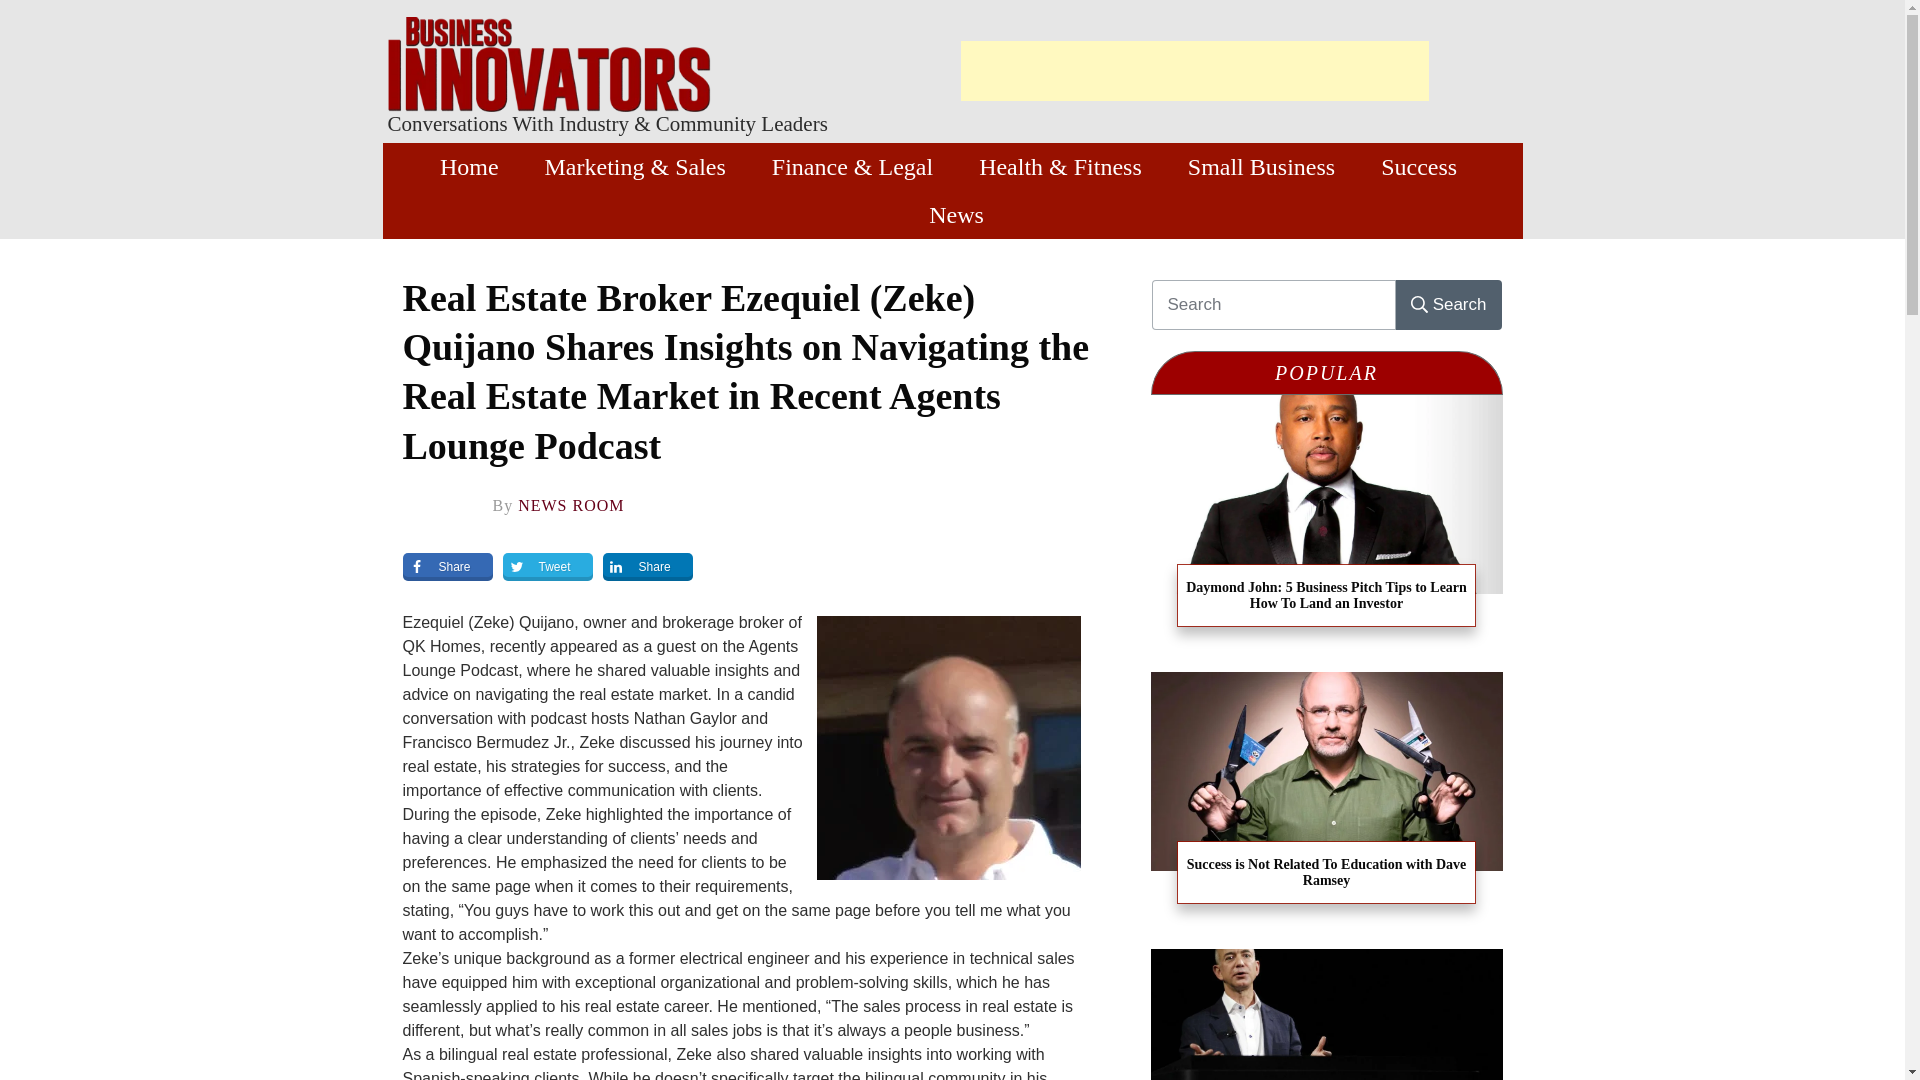  What do you see at coordinates (446, 566) in the screenshot?
I see `Share` at bounding box center [446, 566].